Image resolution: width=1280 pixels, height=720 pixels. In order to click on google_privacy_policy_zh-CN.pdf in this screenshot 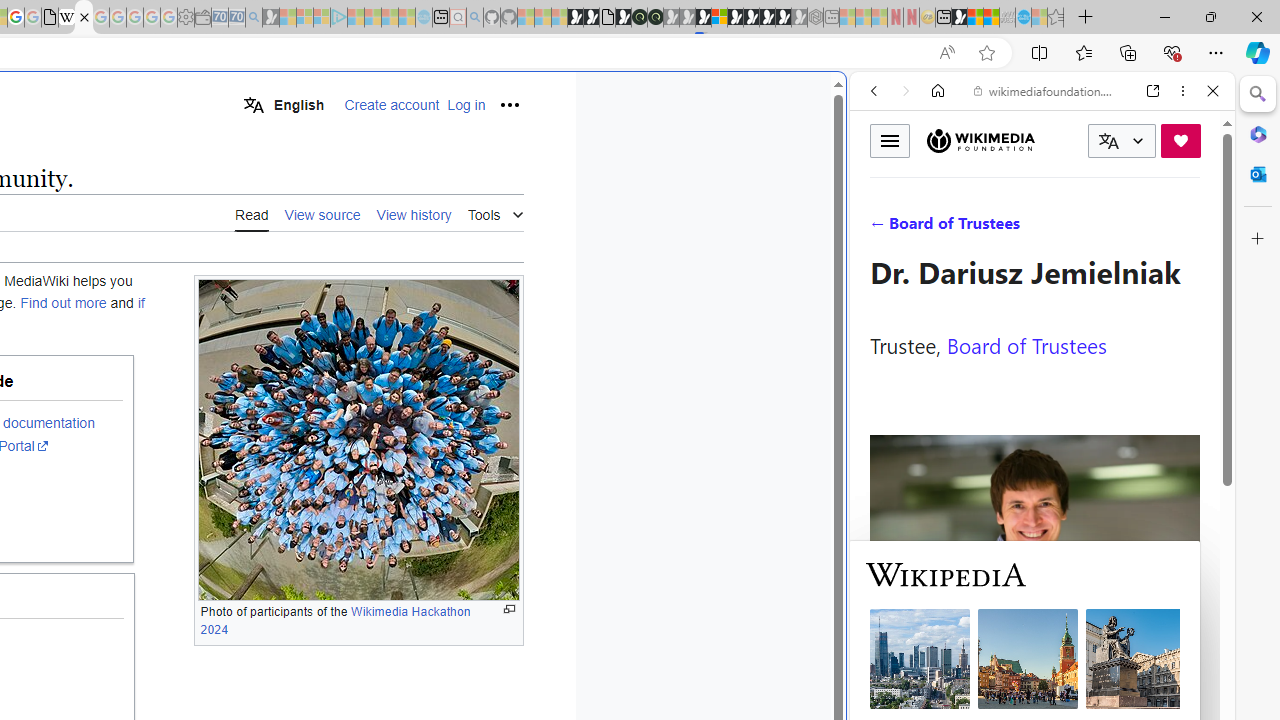, I will do `click(50, 18)`.